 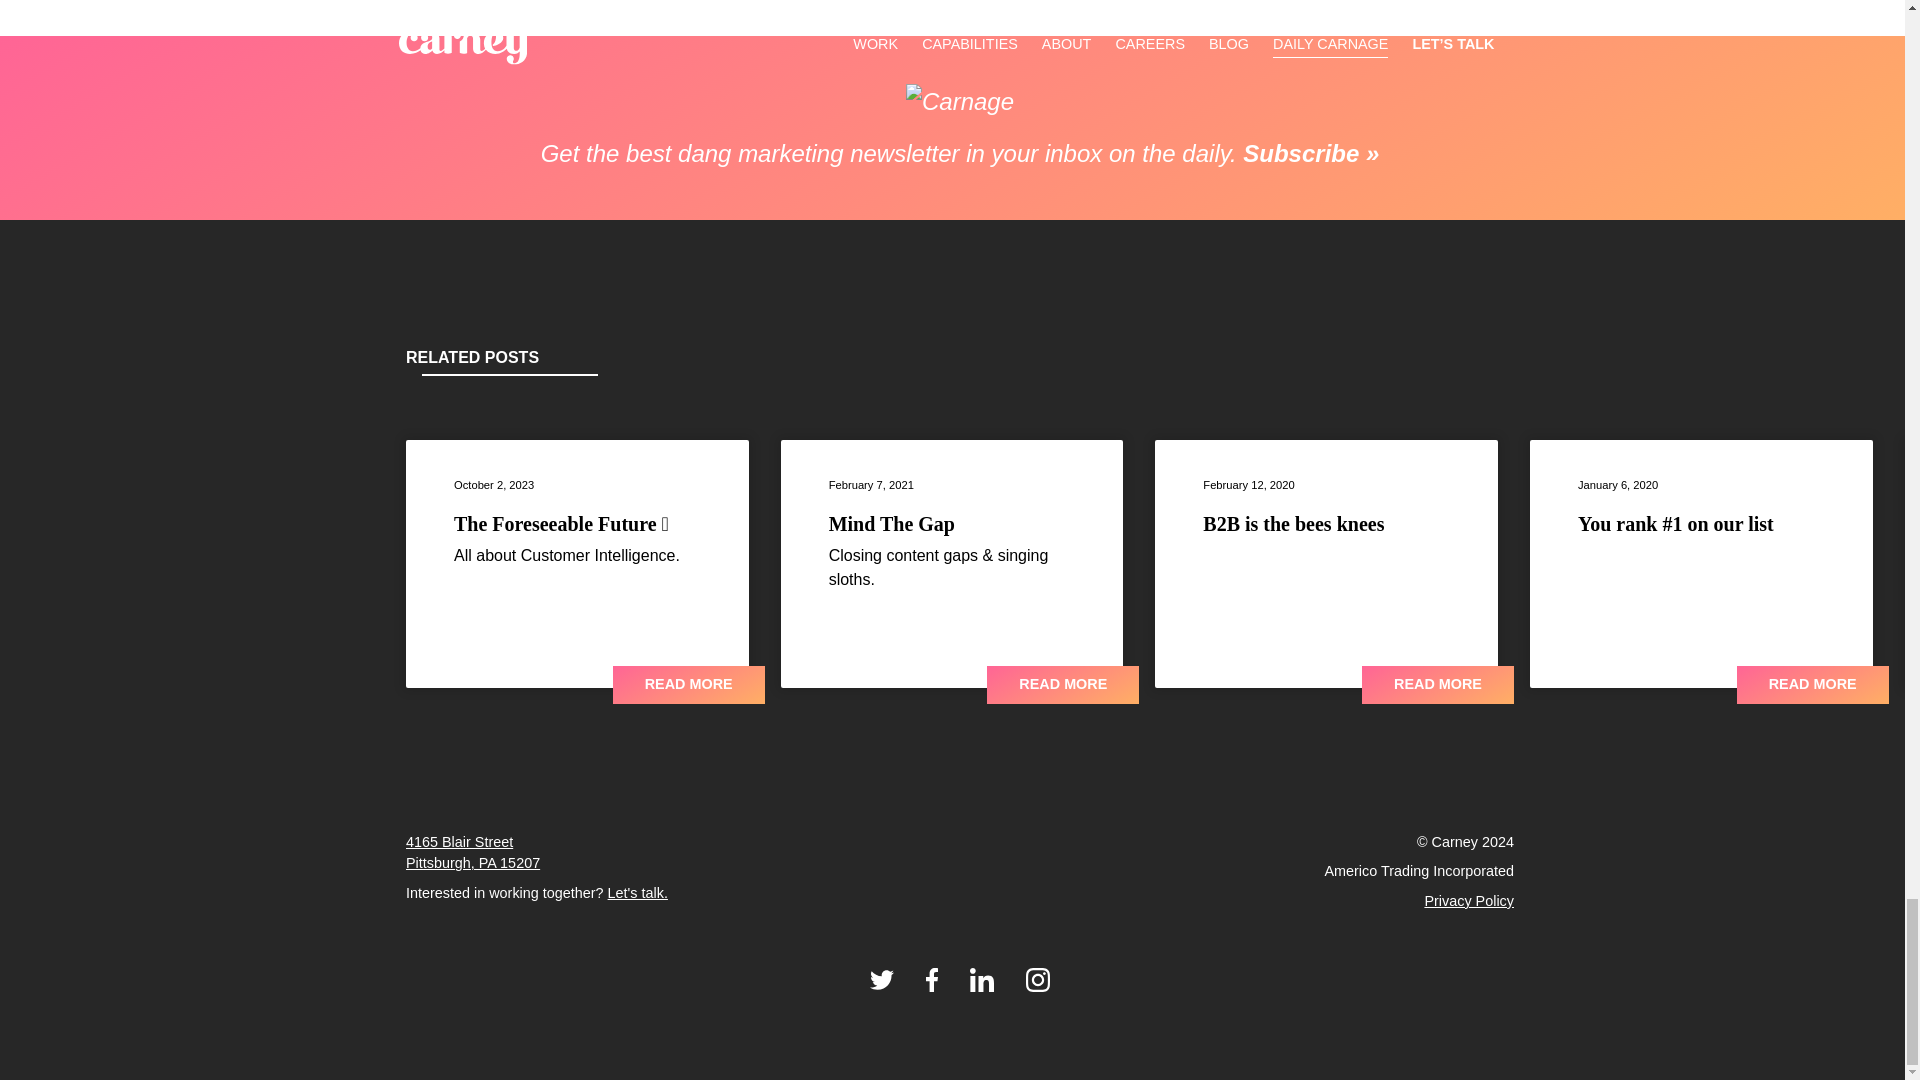 What do you see at coordinates (1294, 524) in the screenshot?
I see `READ MORE` at bounding box center [1294, 524].